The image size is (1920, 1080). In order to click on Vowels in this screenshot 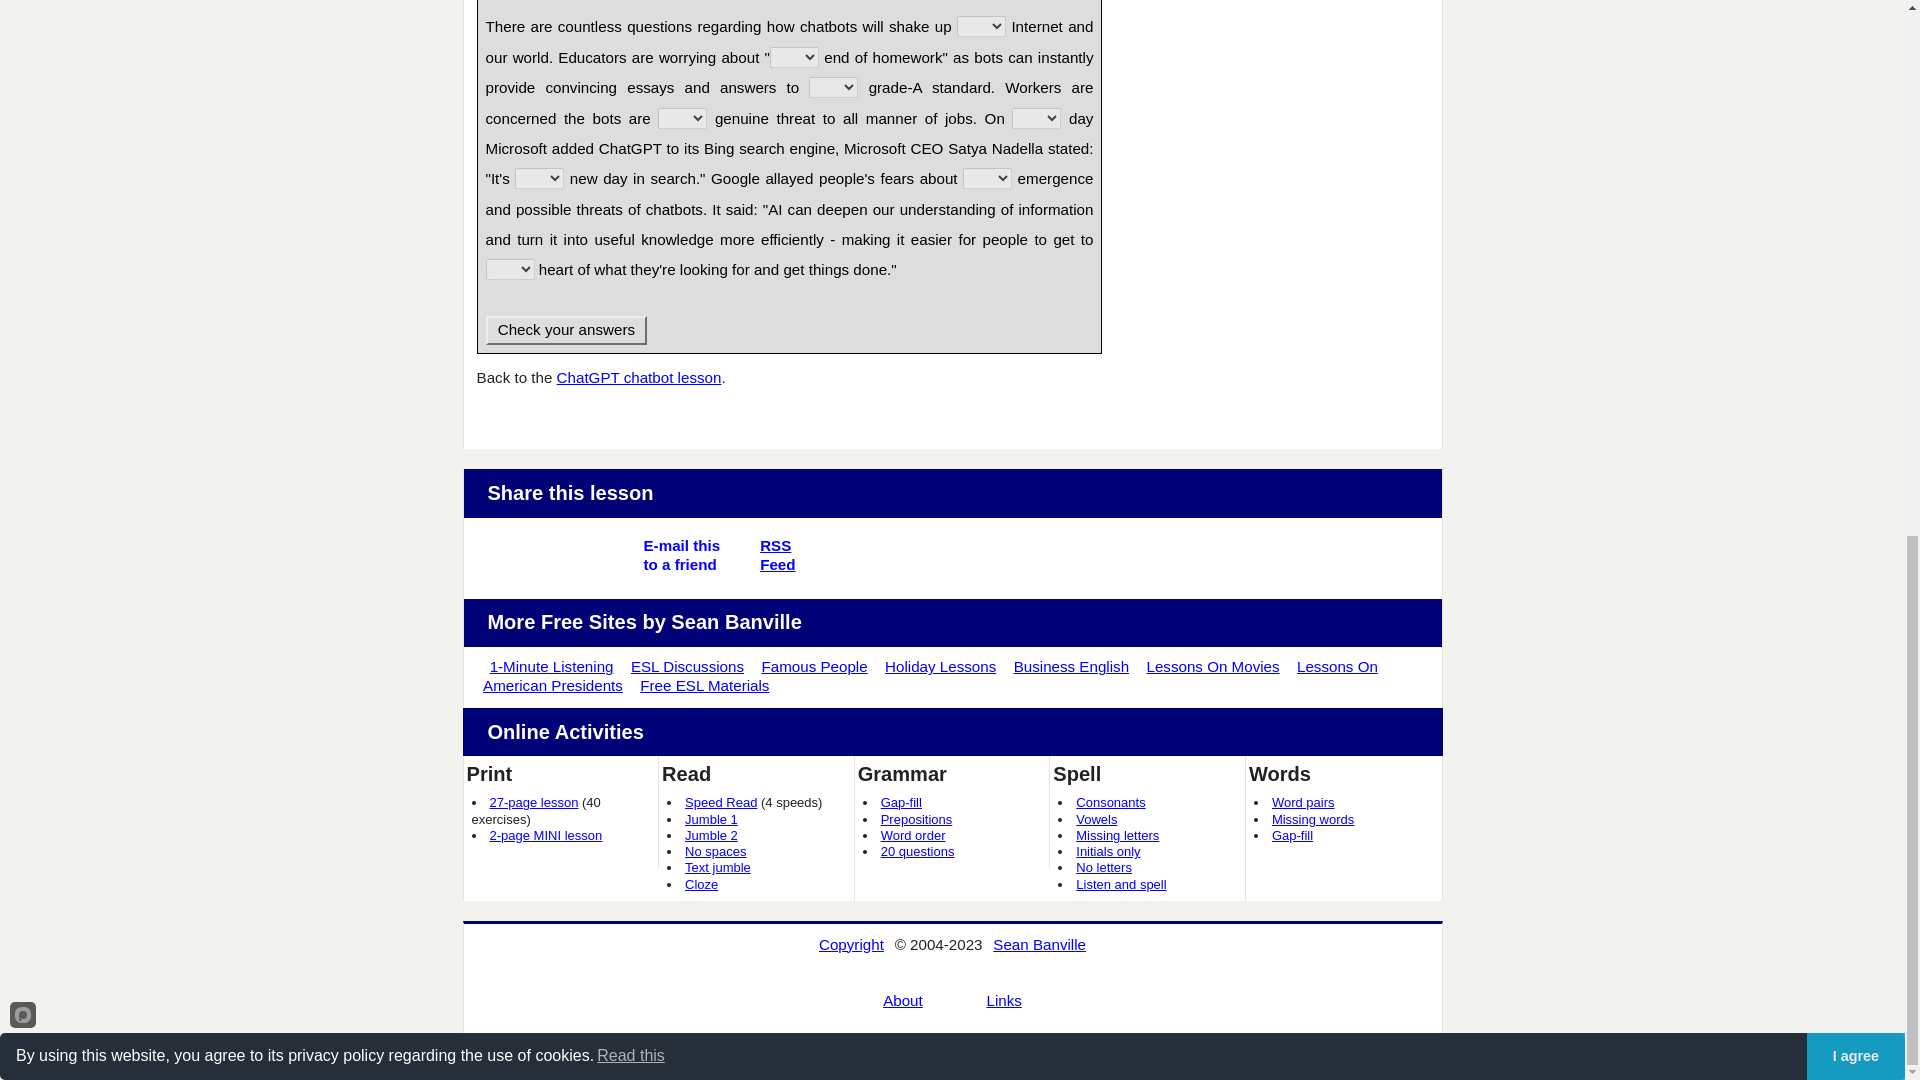, I will do `click(1096, 820)`.